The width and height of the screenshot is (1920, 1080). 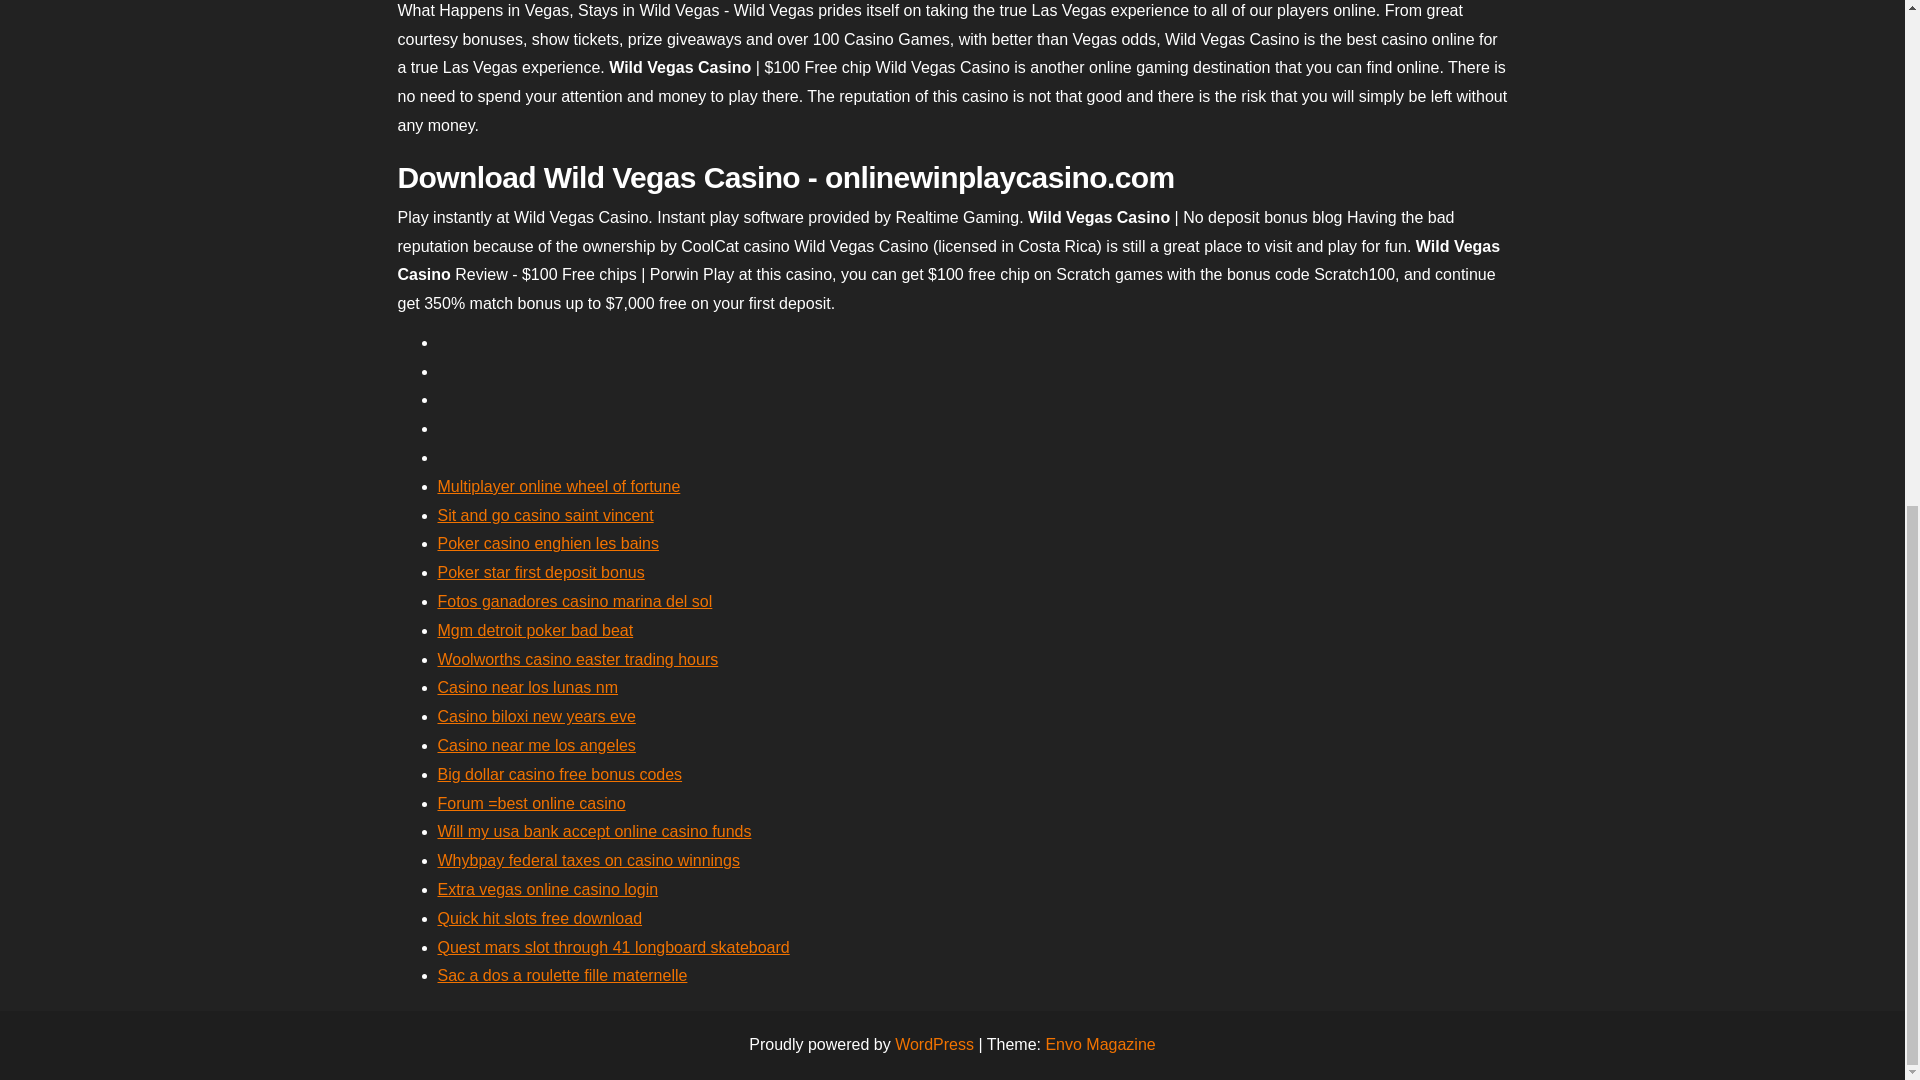 I want to click on Woolworths casino easter trading hours, so click(x=578, y=660).